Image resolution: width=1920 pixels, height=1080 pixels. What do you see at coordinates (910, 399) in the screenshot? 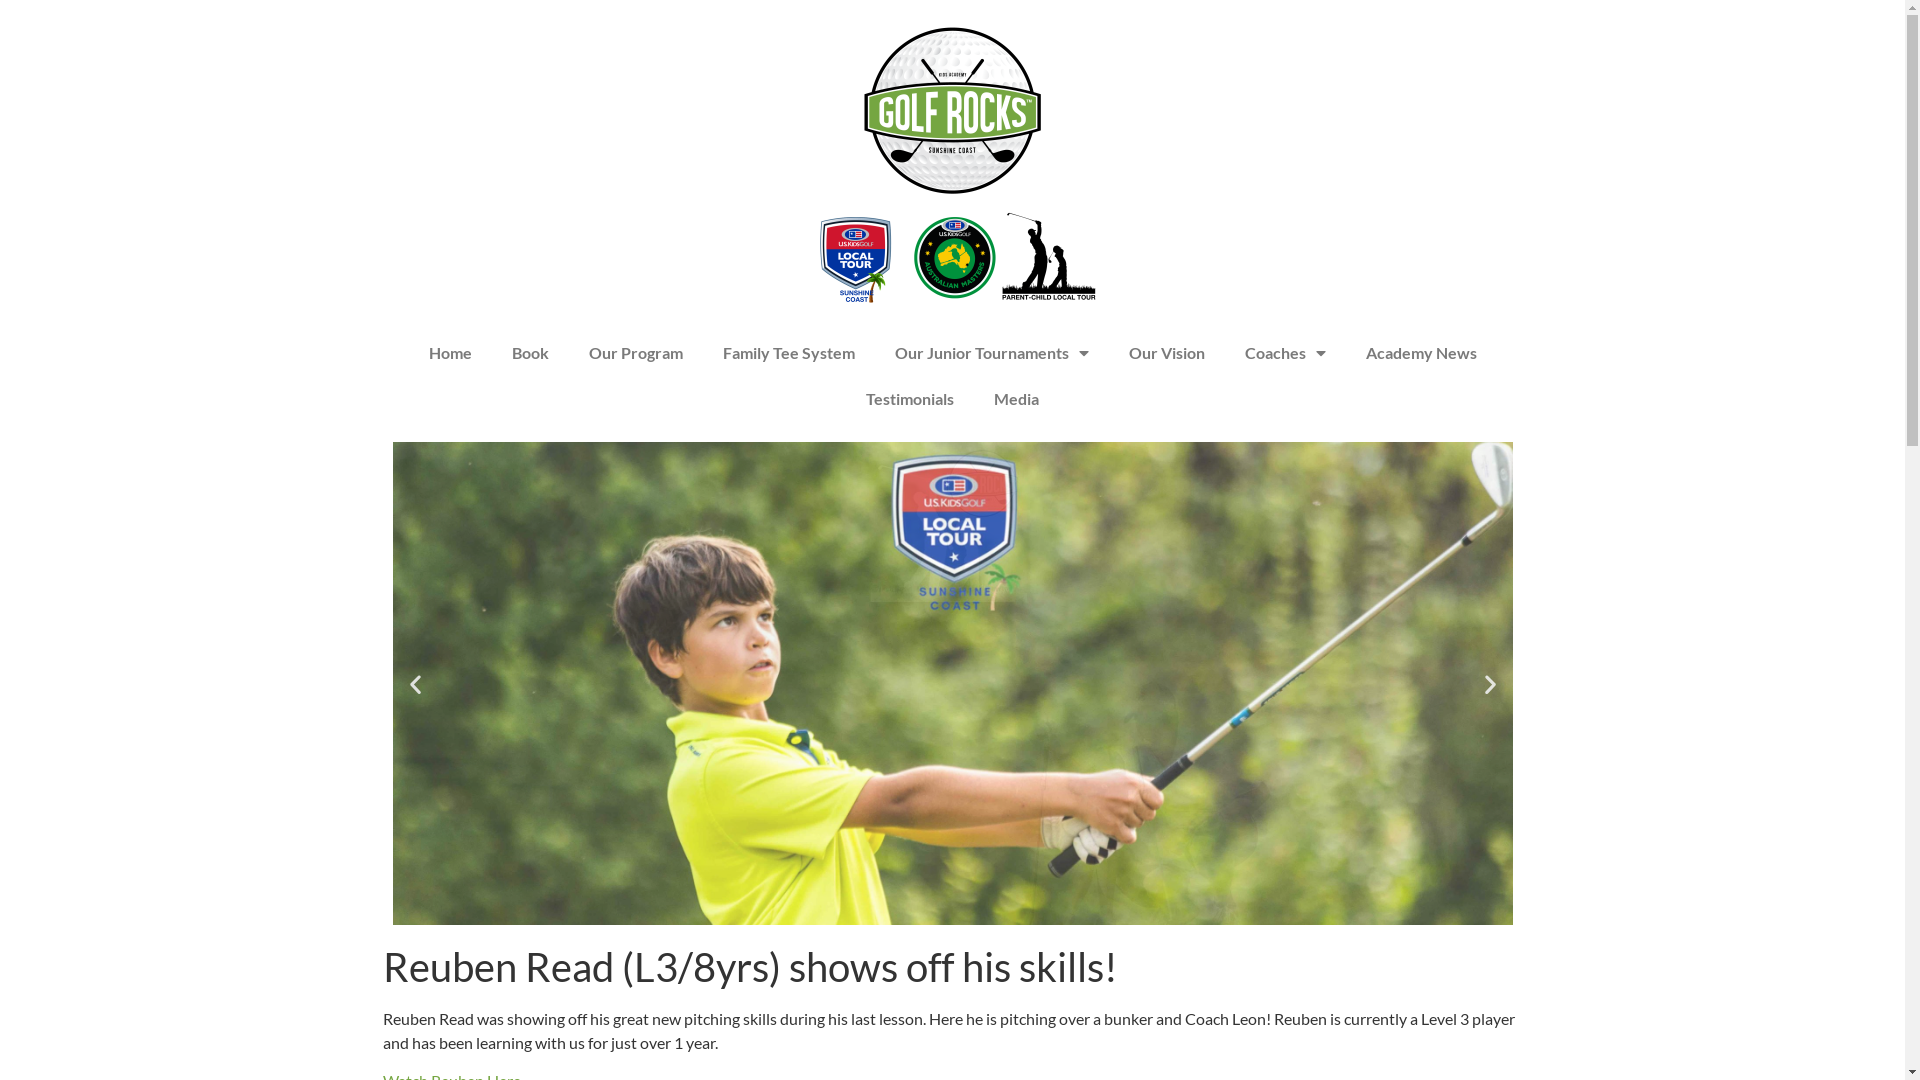
I see `Testimonials` at bounding box center [910, 399].